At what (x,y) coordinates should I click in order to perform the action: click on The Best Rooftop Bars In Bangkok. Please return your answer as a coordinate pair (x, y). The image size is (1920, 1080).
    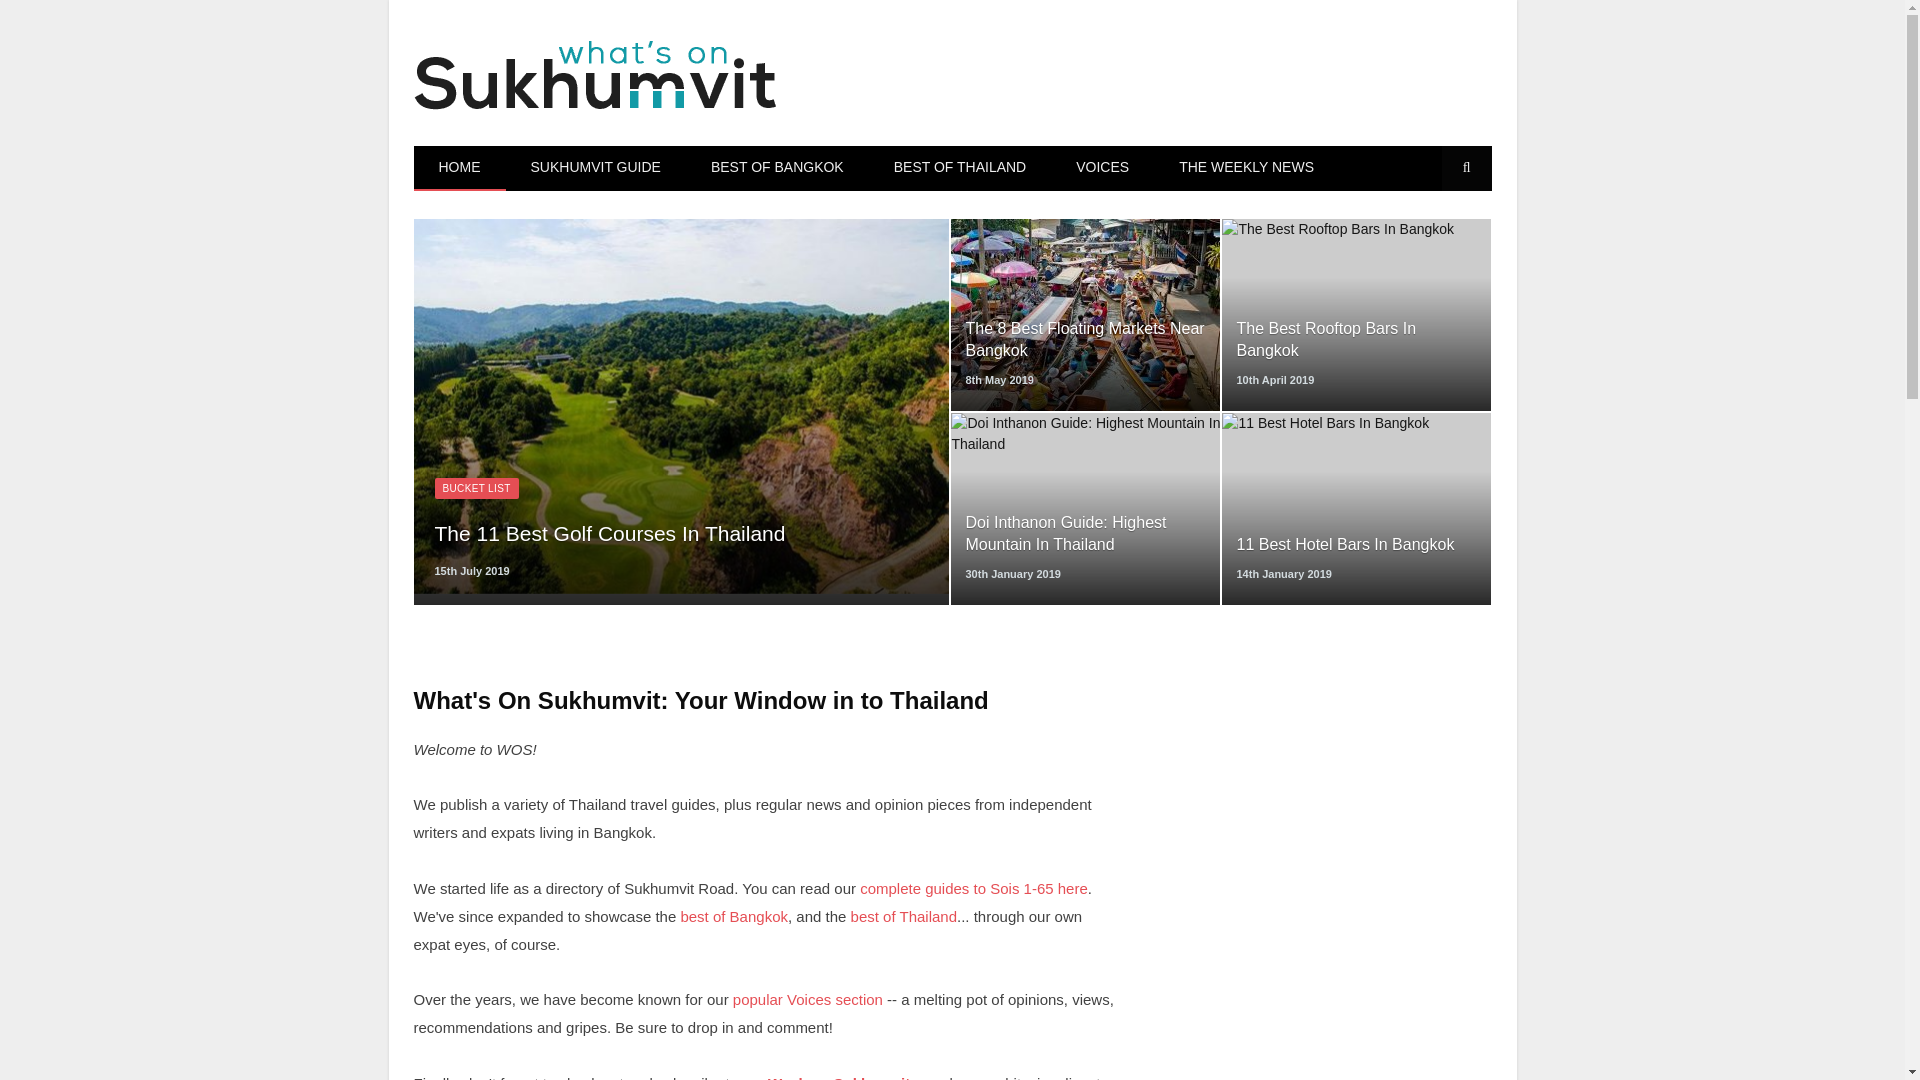
    Looking at the image, I should click on (1357, 340).